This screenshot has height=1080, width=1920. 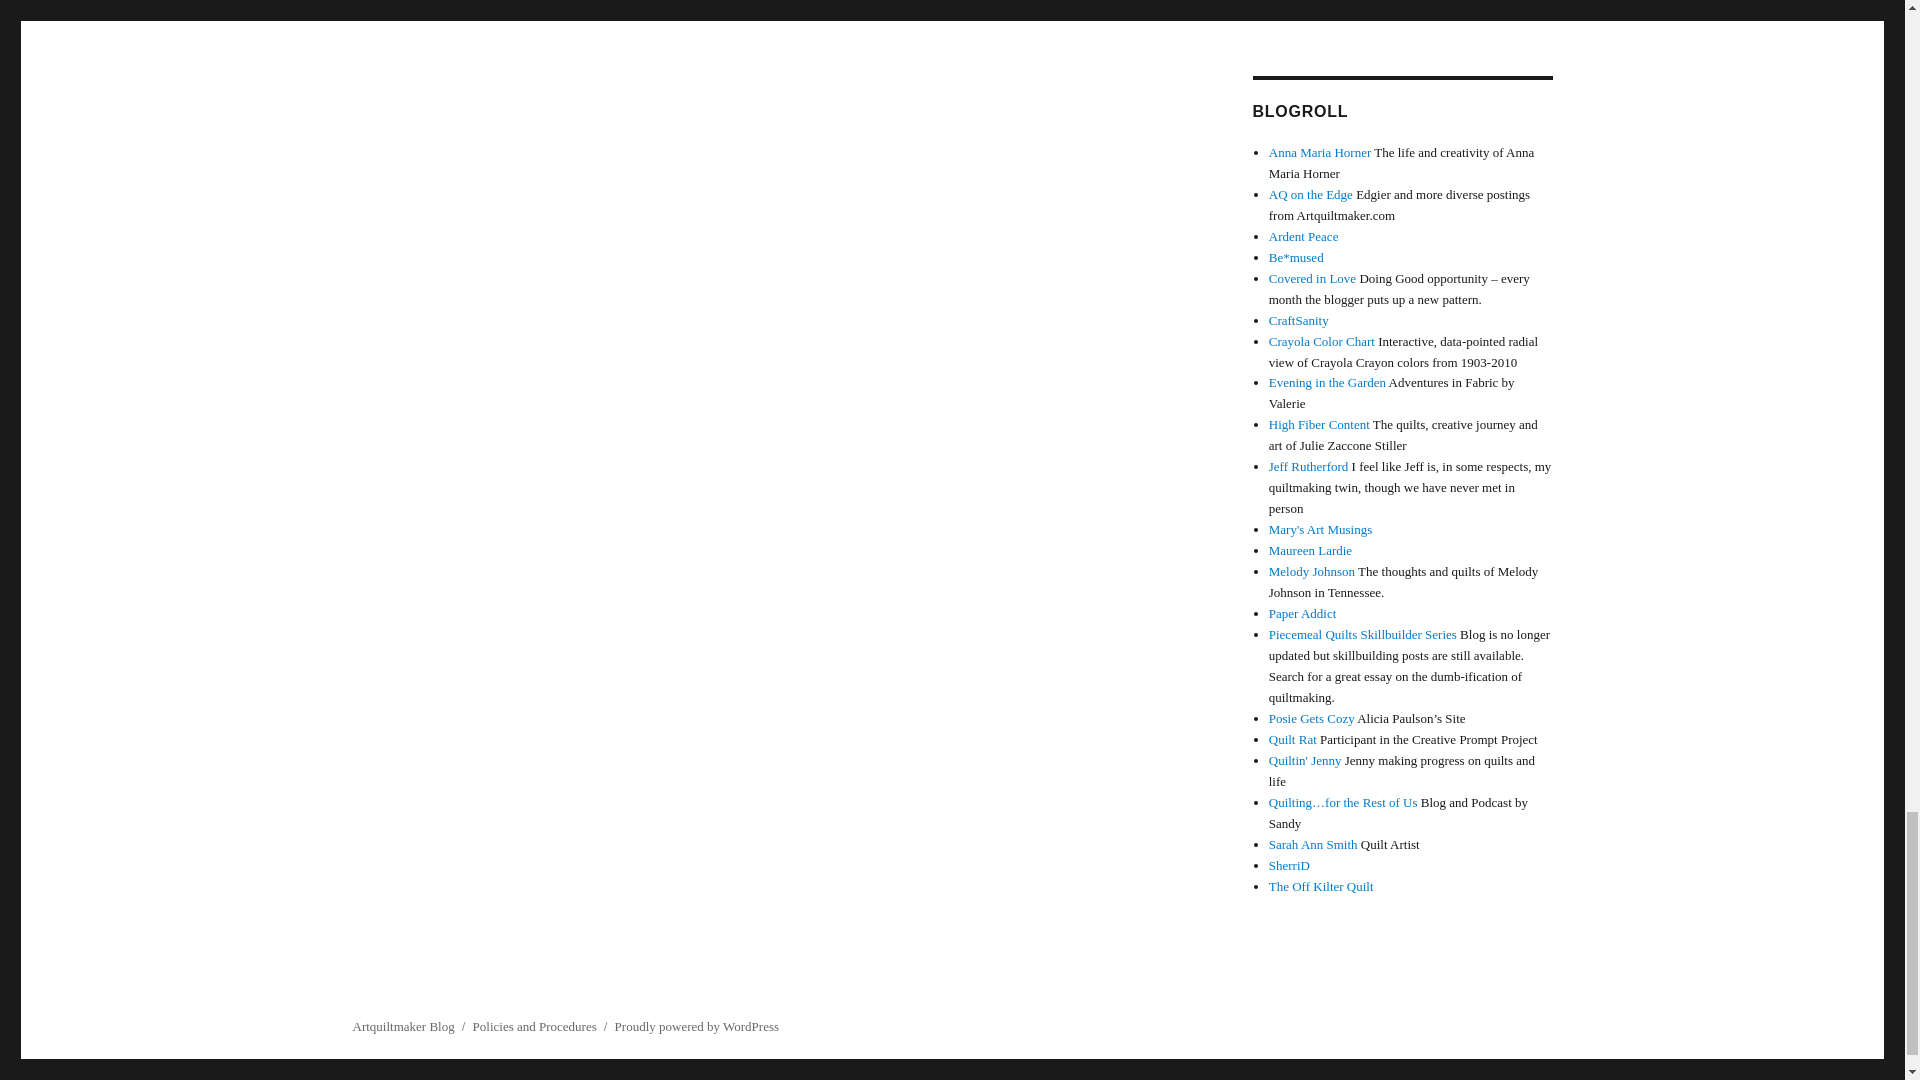 What do you see at coordinates (1328, 382) in the screenshot?
I see `Adventures in Fabric by Valerie` at bounding box center [1328, 382].